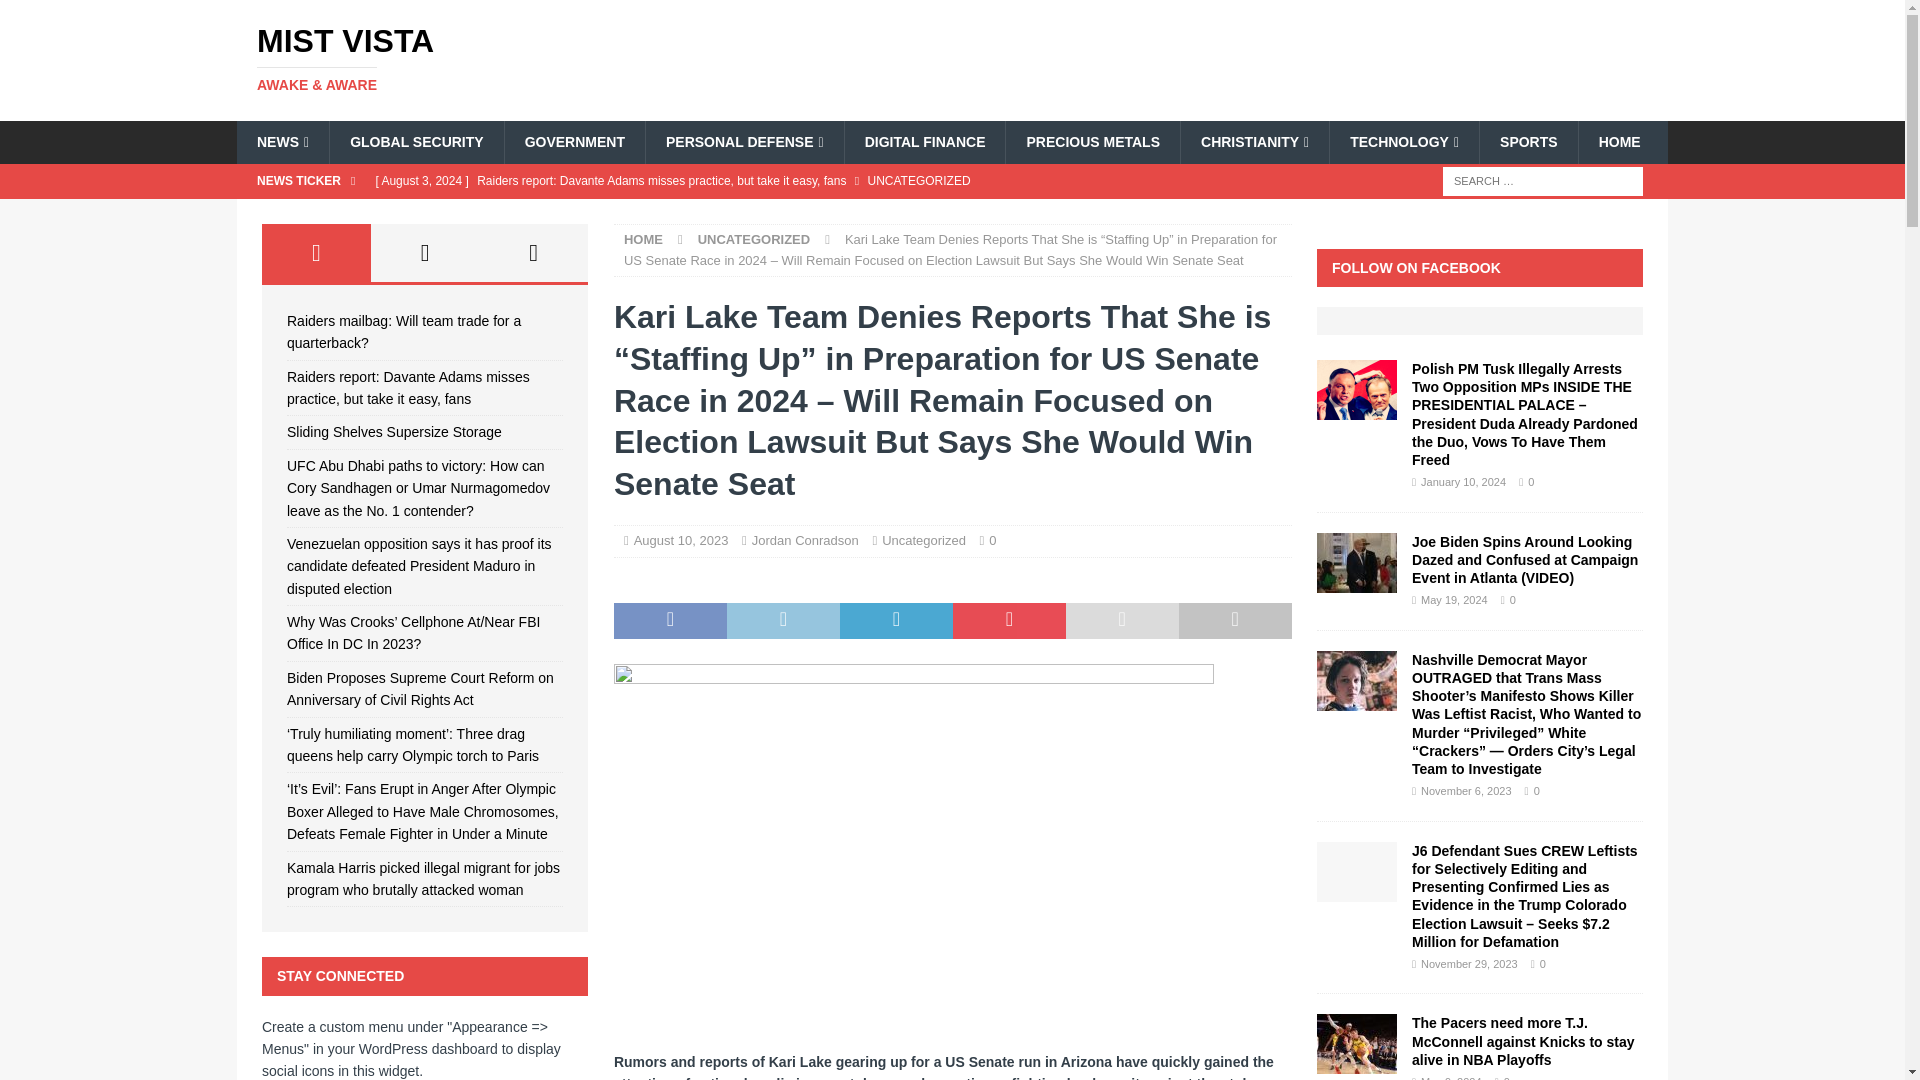 This screenshot has height=1080, width=1920. I want to click on DIGITAL FINANCE, so click(925, 142).